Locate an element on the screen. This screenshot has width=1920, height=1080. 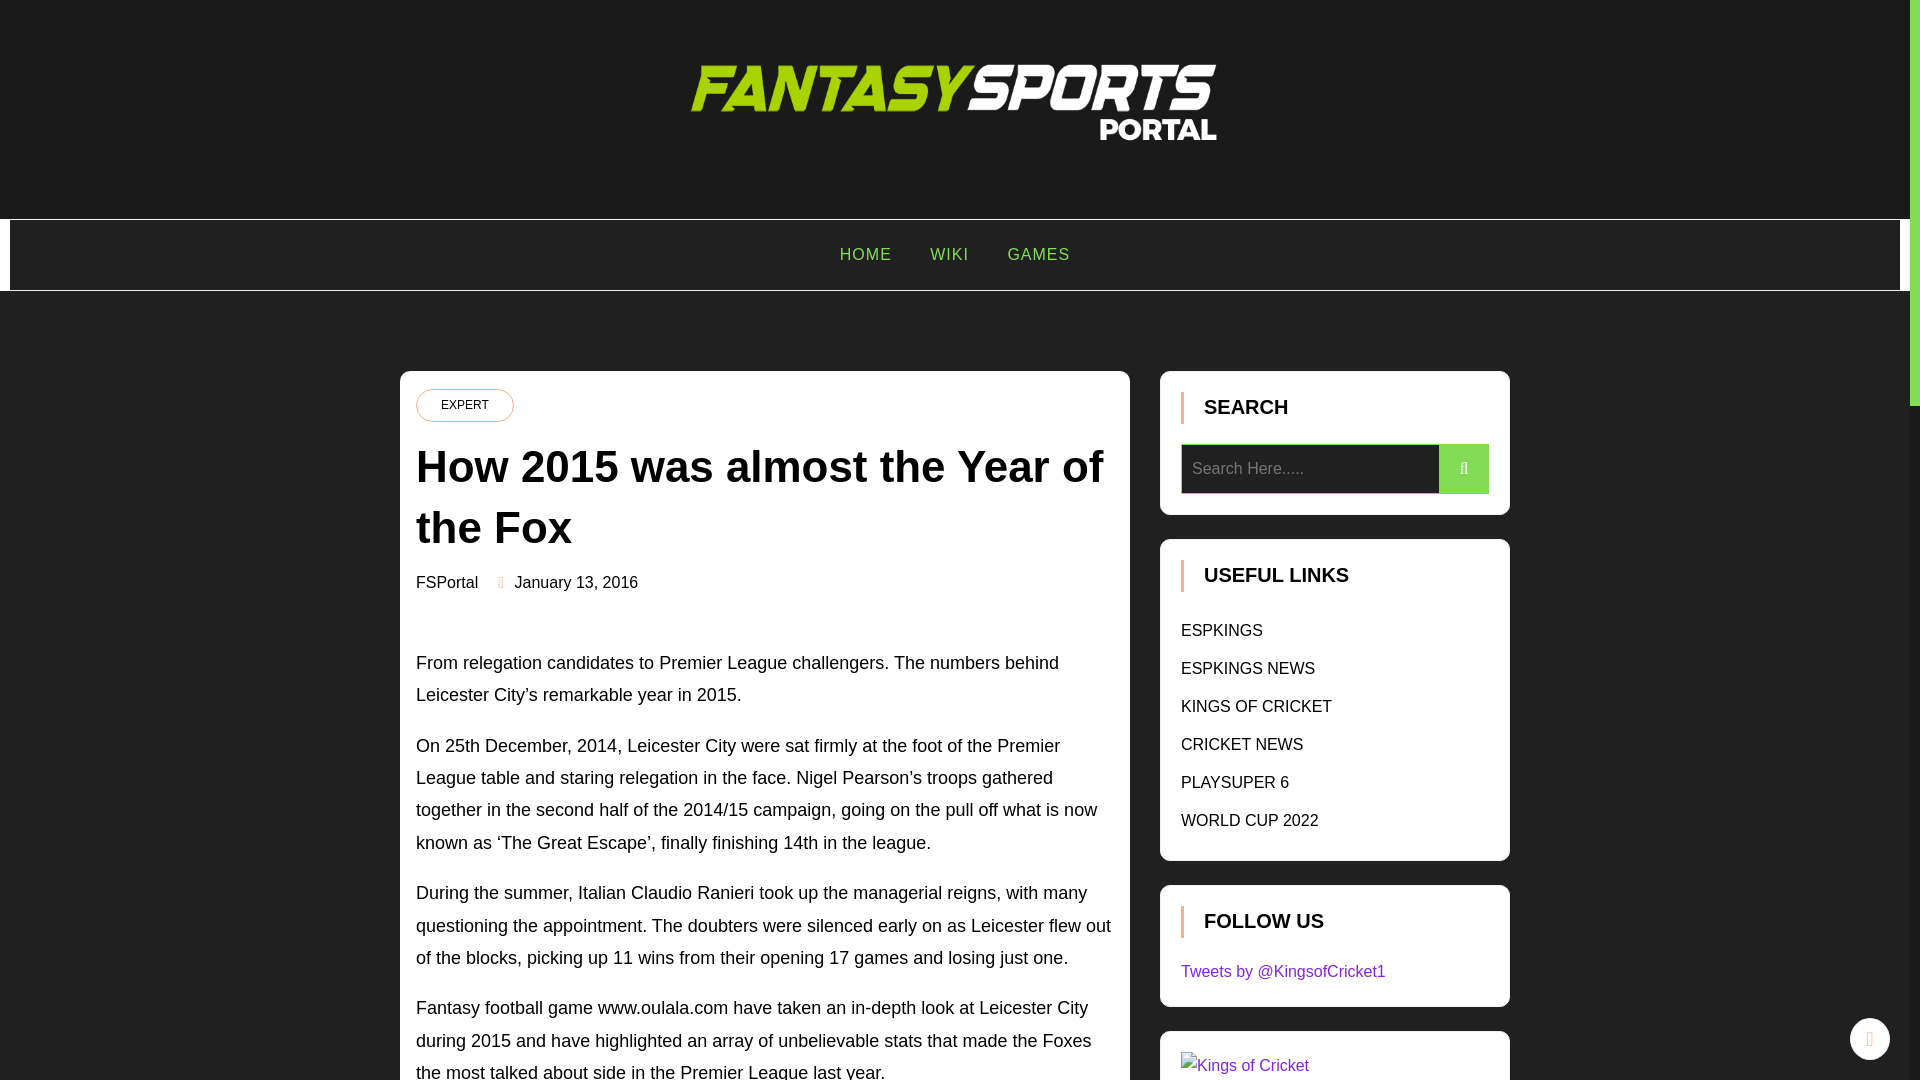
WORLD CUP 2022 is located at coordinates (1250, 820).